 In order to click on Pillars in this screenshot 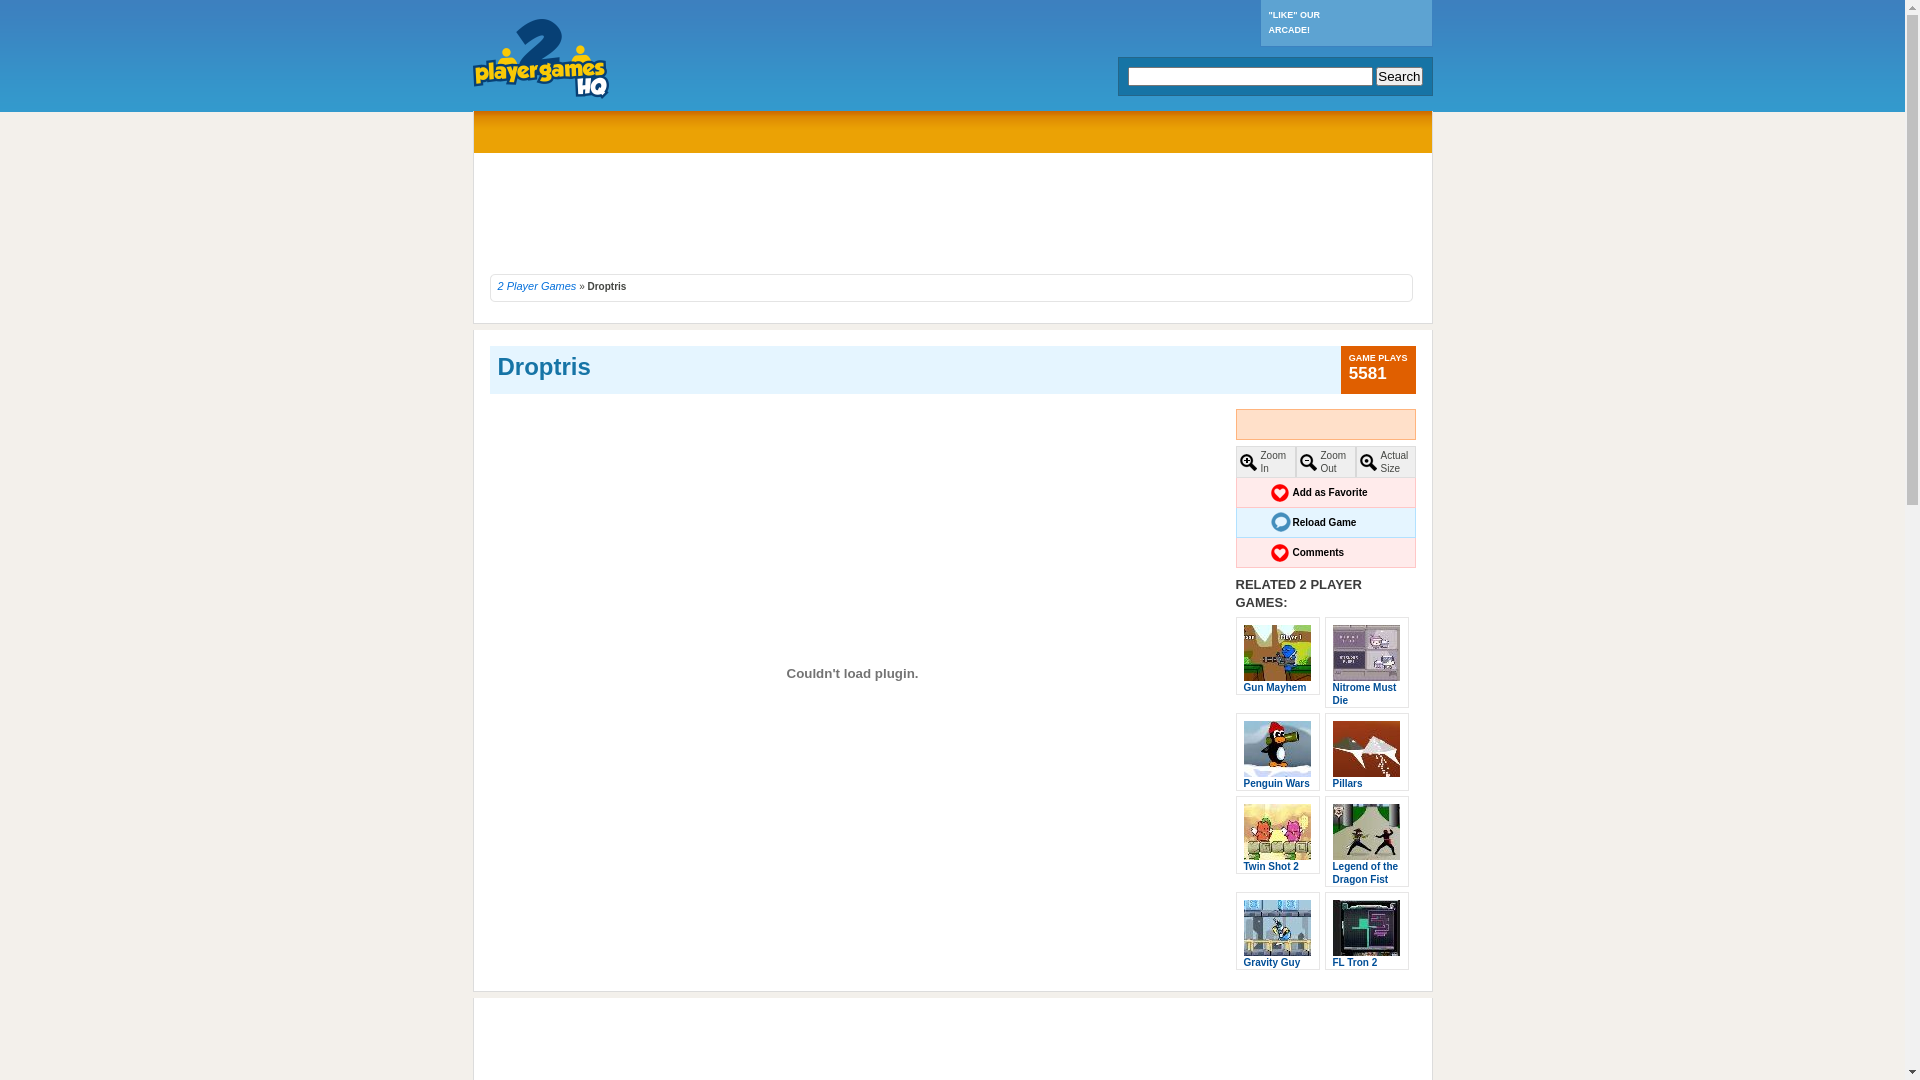, I will do `click(1347, 784)`.